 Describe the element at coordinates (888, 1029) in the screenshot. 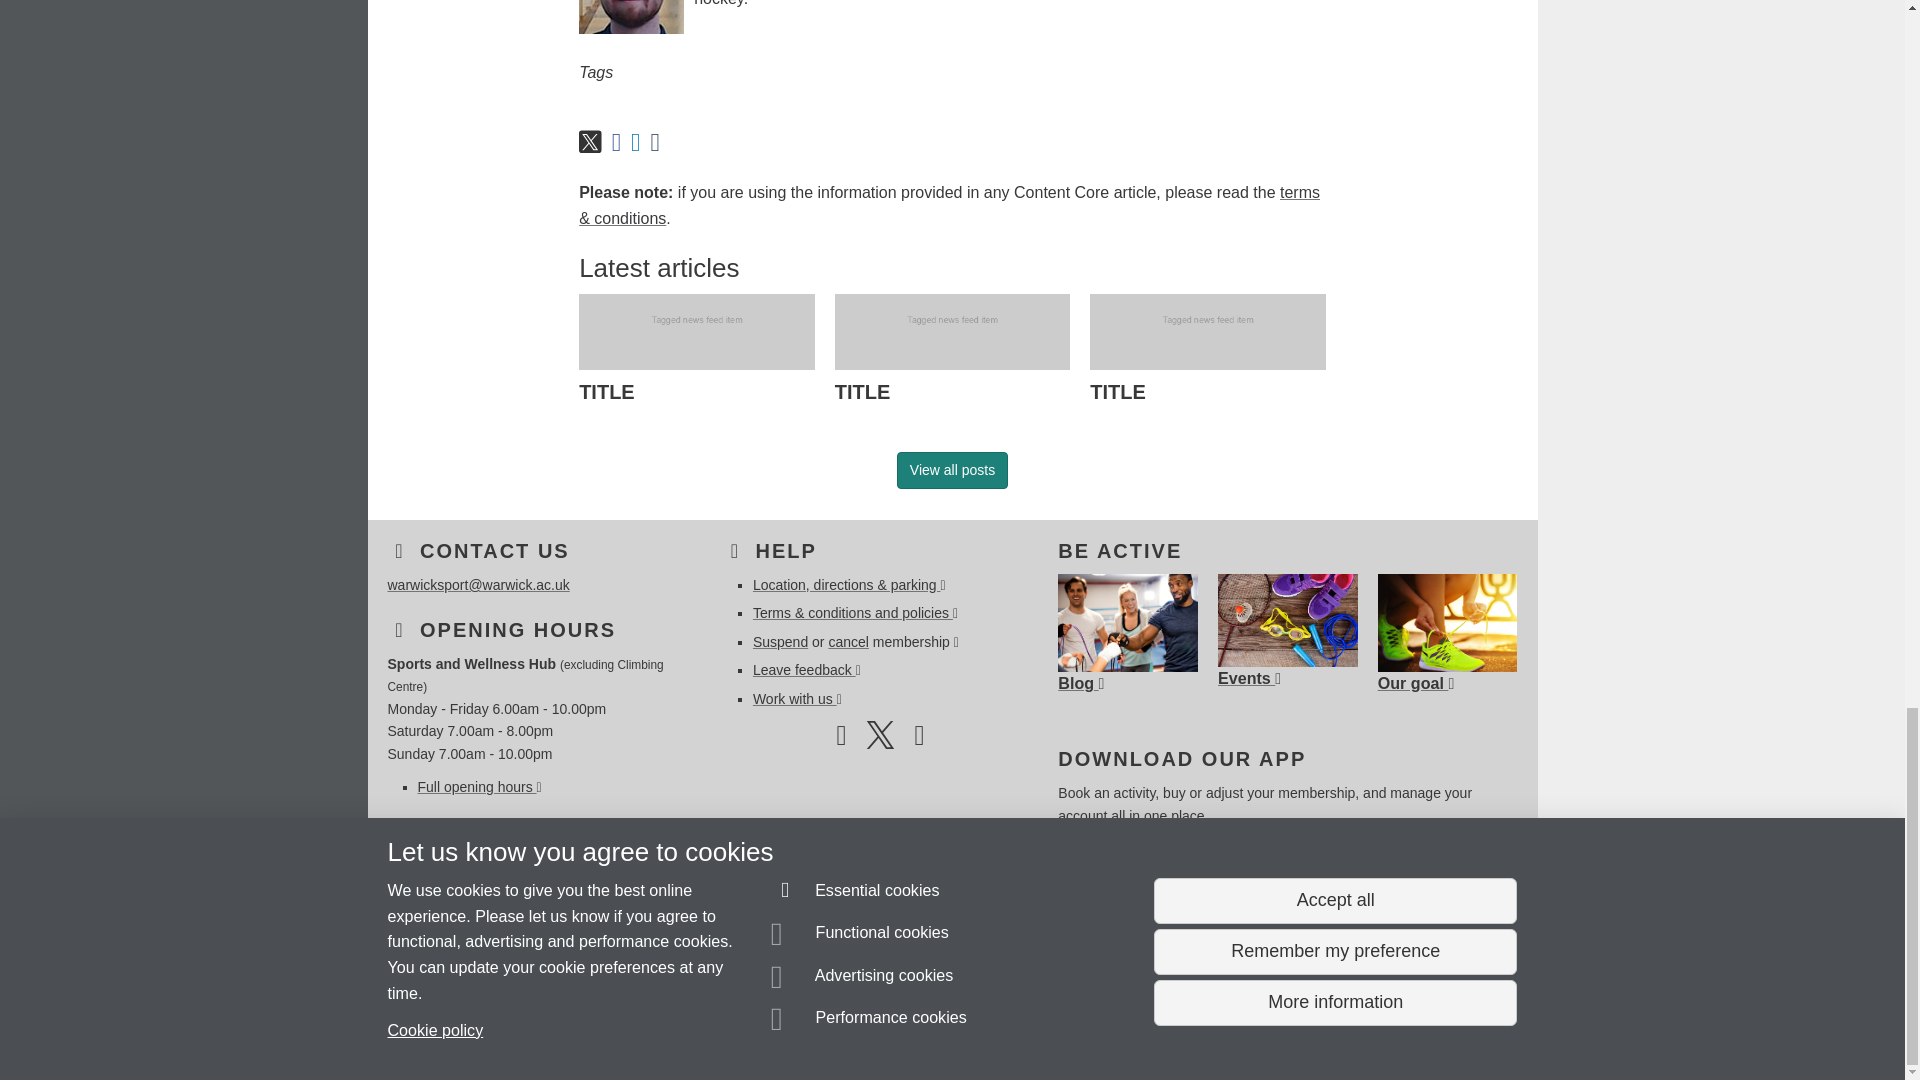

I see `Privacy notice` at that location.